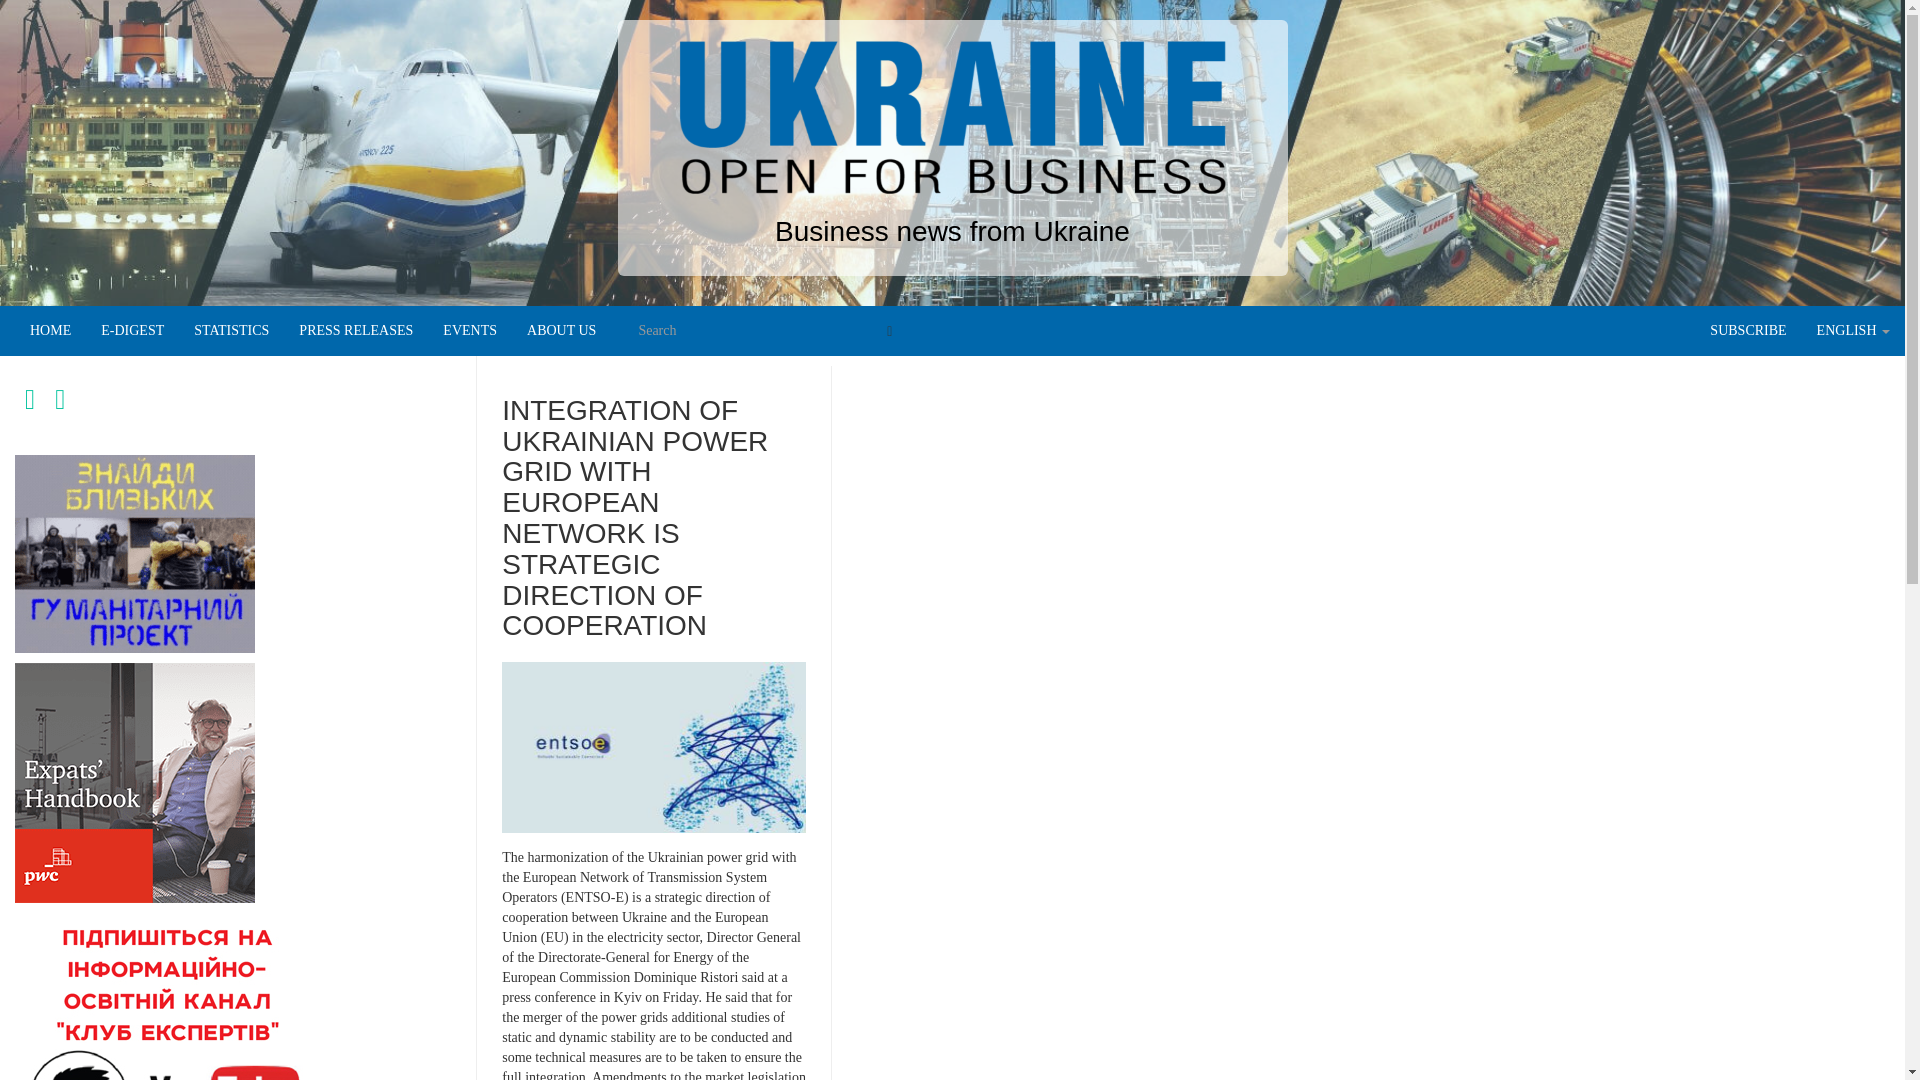 This screenshot has width=1920, height=1080. Describe the element at coordinates (561, 330) in the screenshot. I see `About us` at that location.